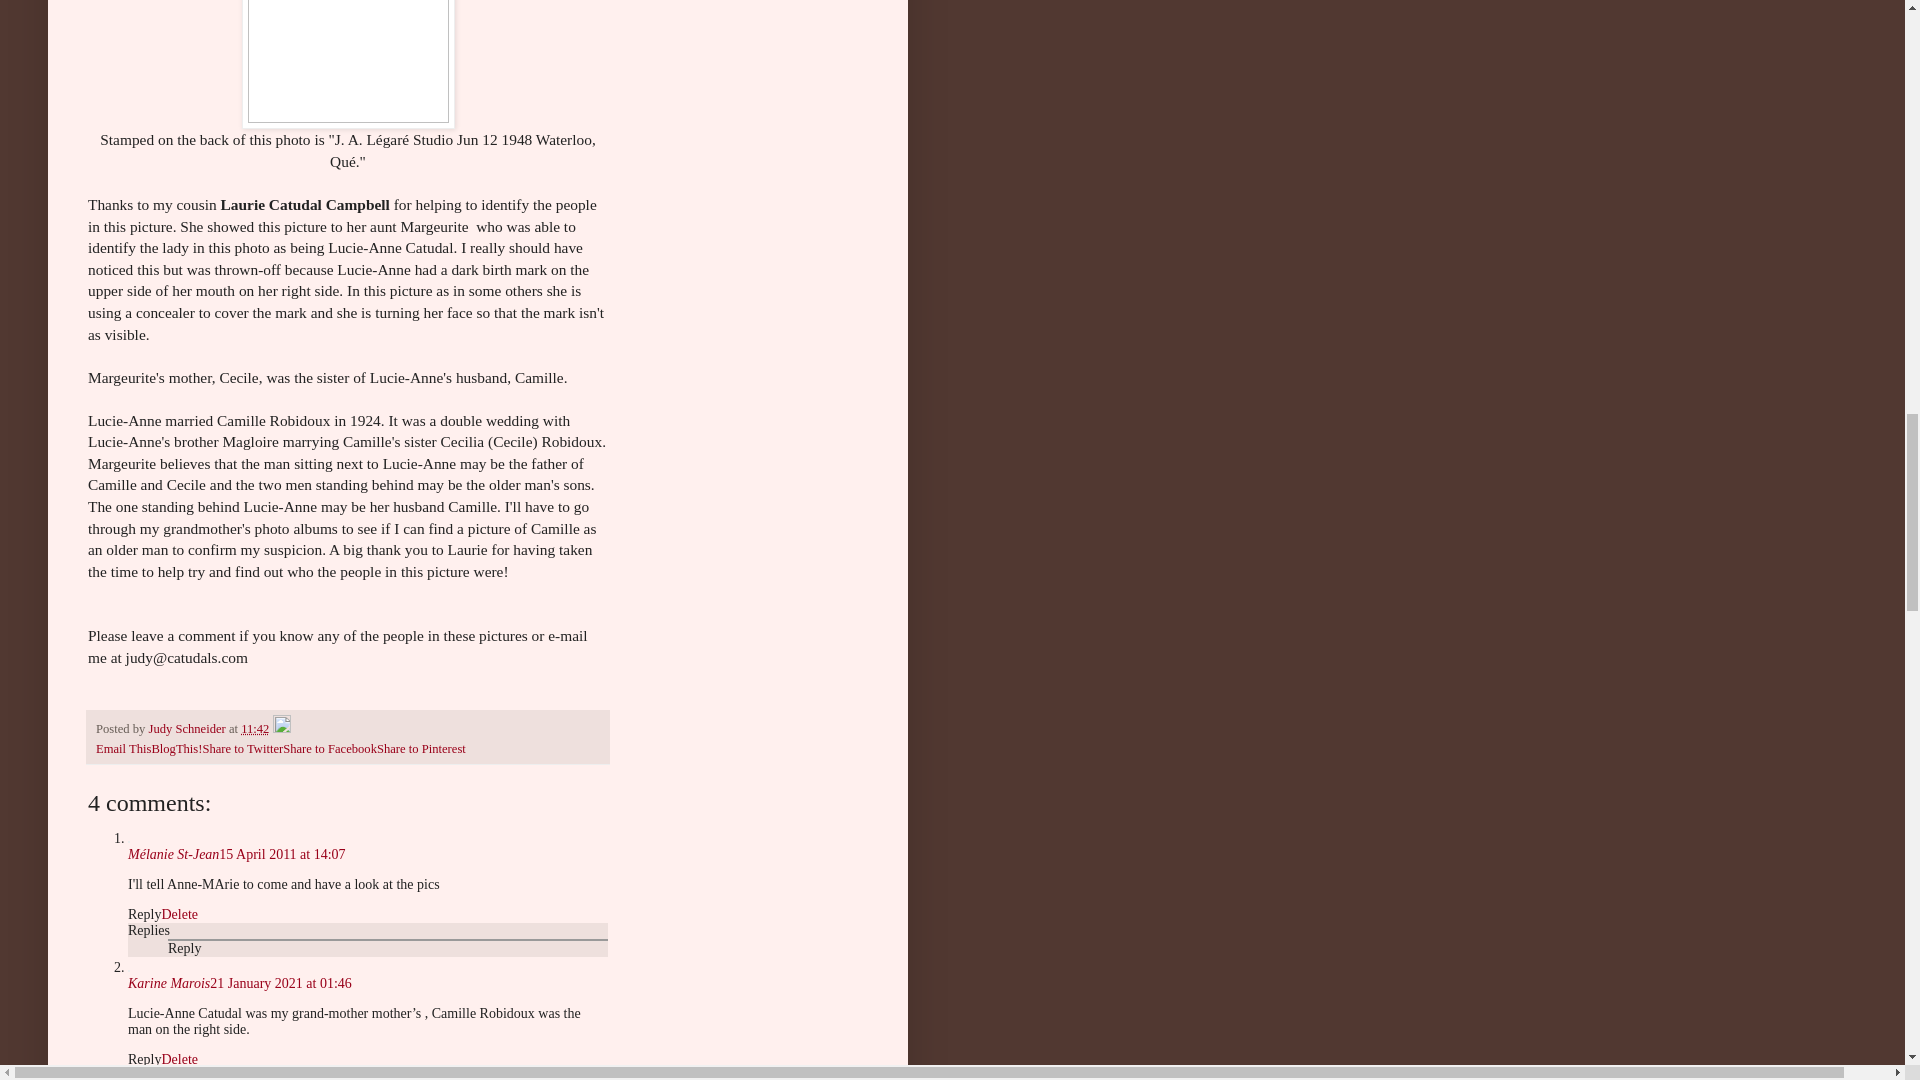 This screenshot has height=1080, width=1920. I want to click on Reply, so click(184, 948).